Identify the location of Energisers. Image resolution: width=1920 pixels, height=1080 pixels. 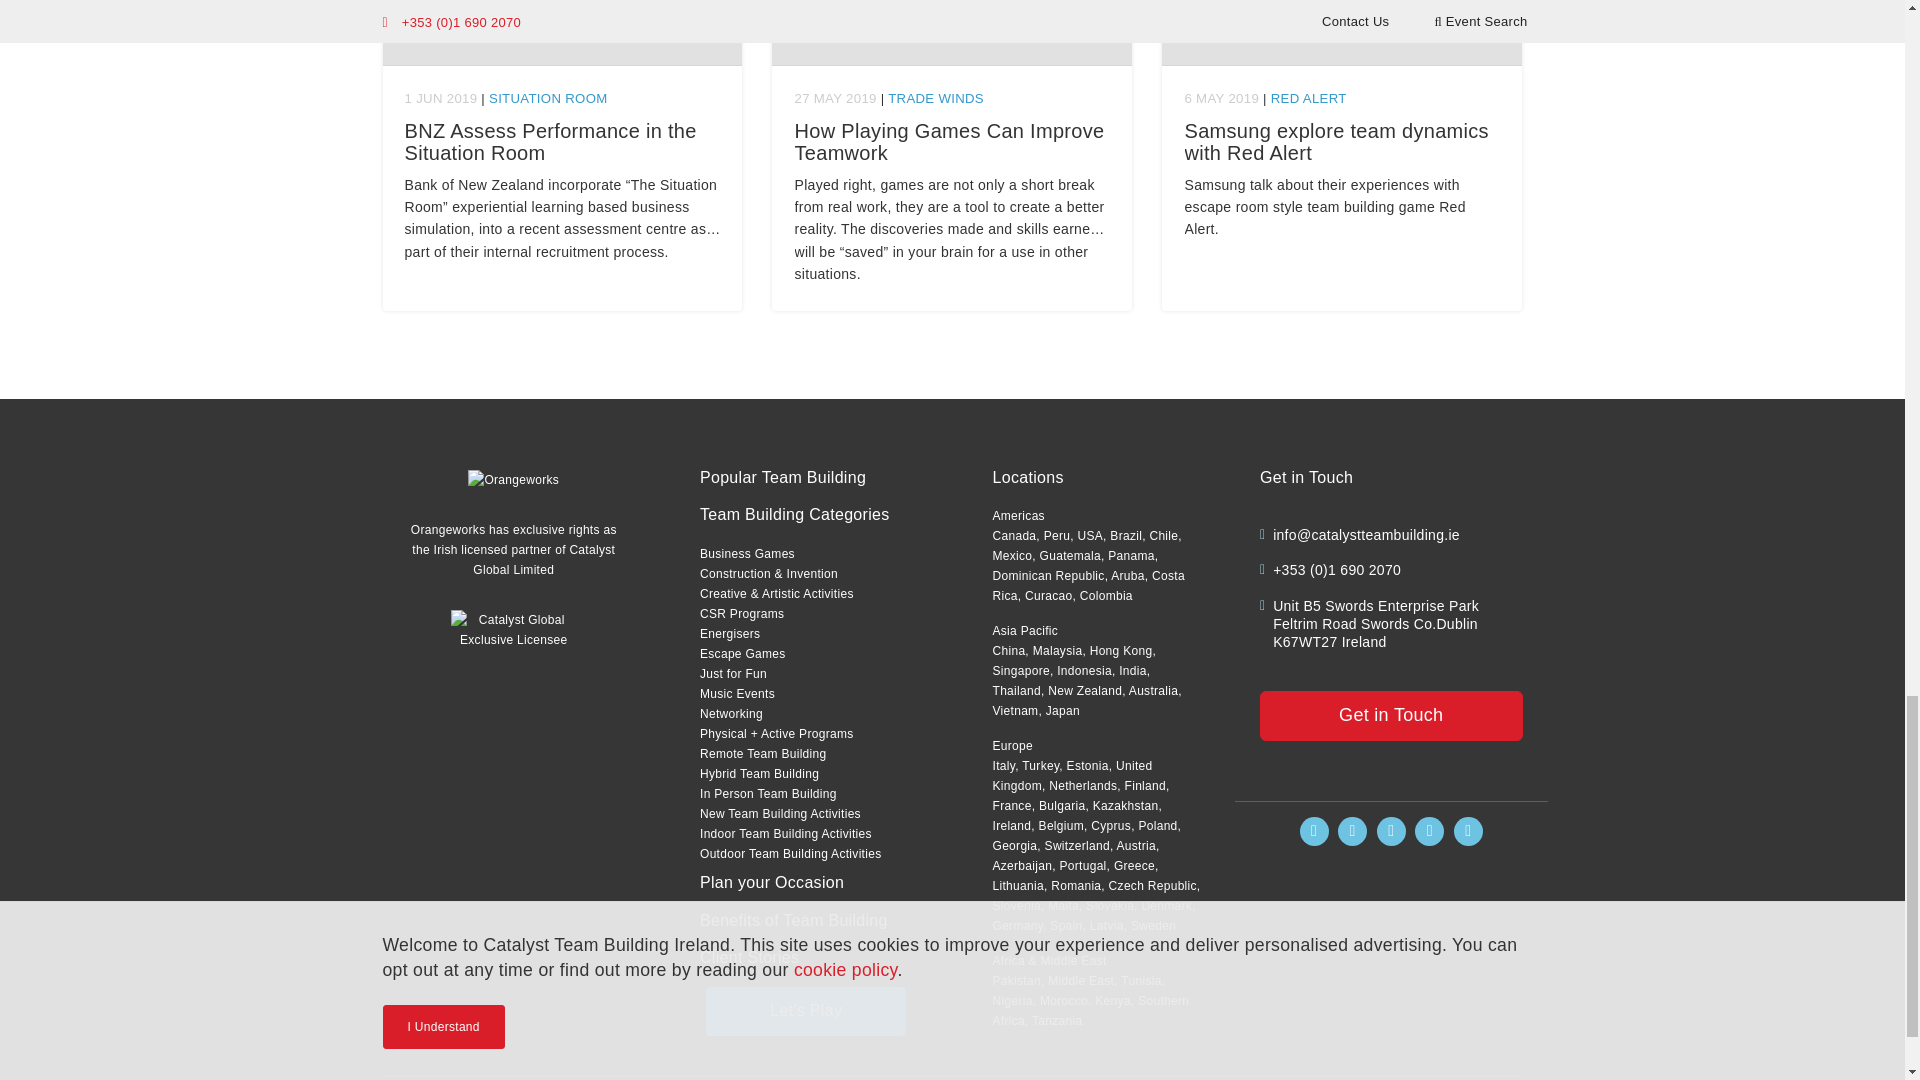
(730, 634).